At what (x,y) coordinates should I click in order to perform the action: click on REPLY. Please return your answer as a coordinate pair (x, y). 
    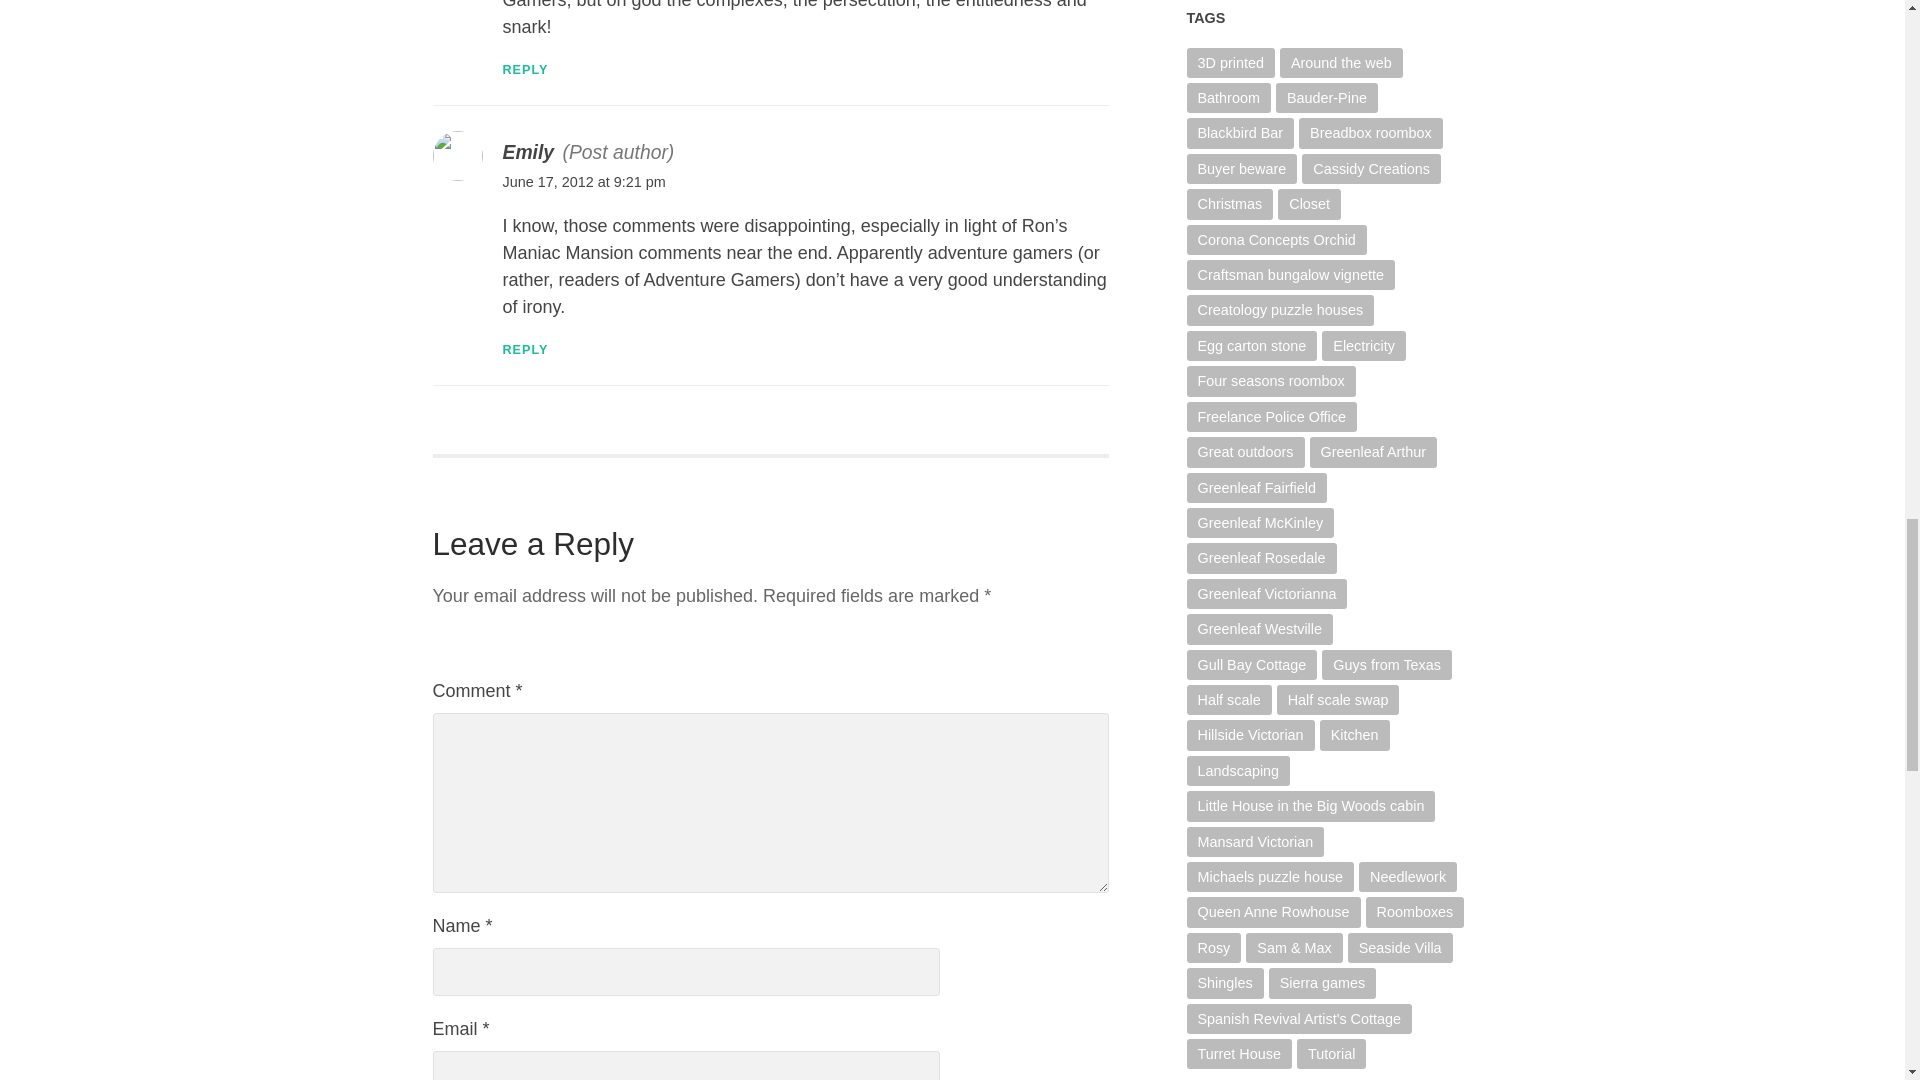
    Looking at the image, I should click on (524, 350).